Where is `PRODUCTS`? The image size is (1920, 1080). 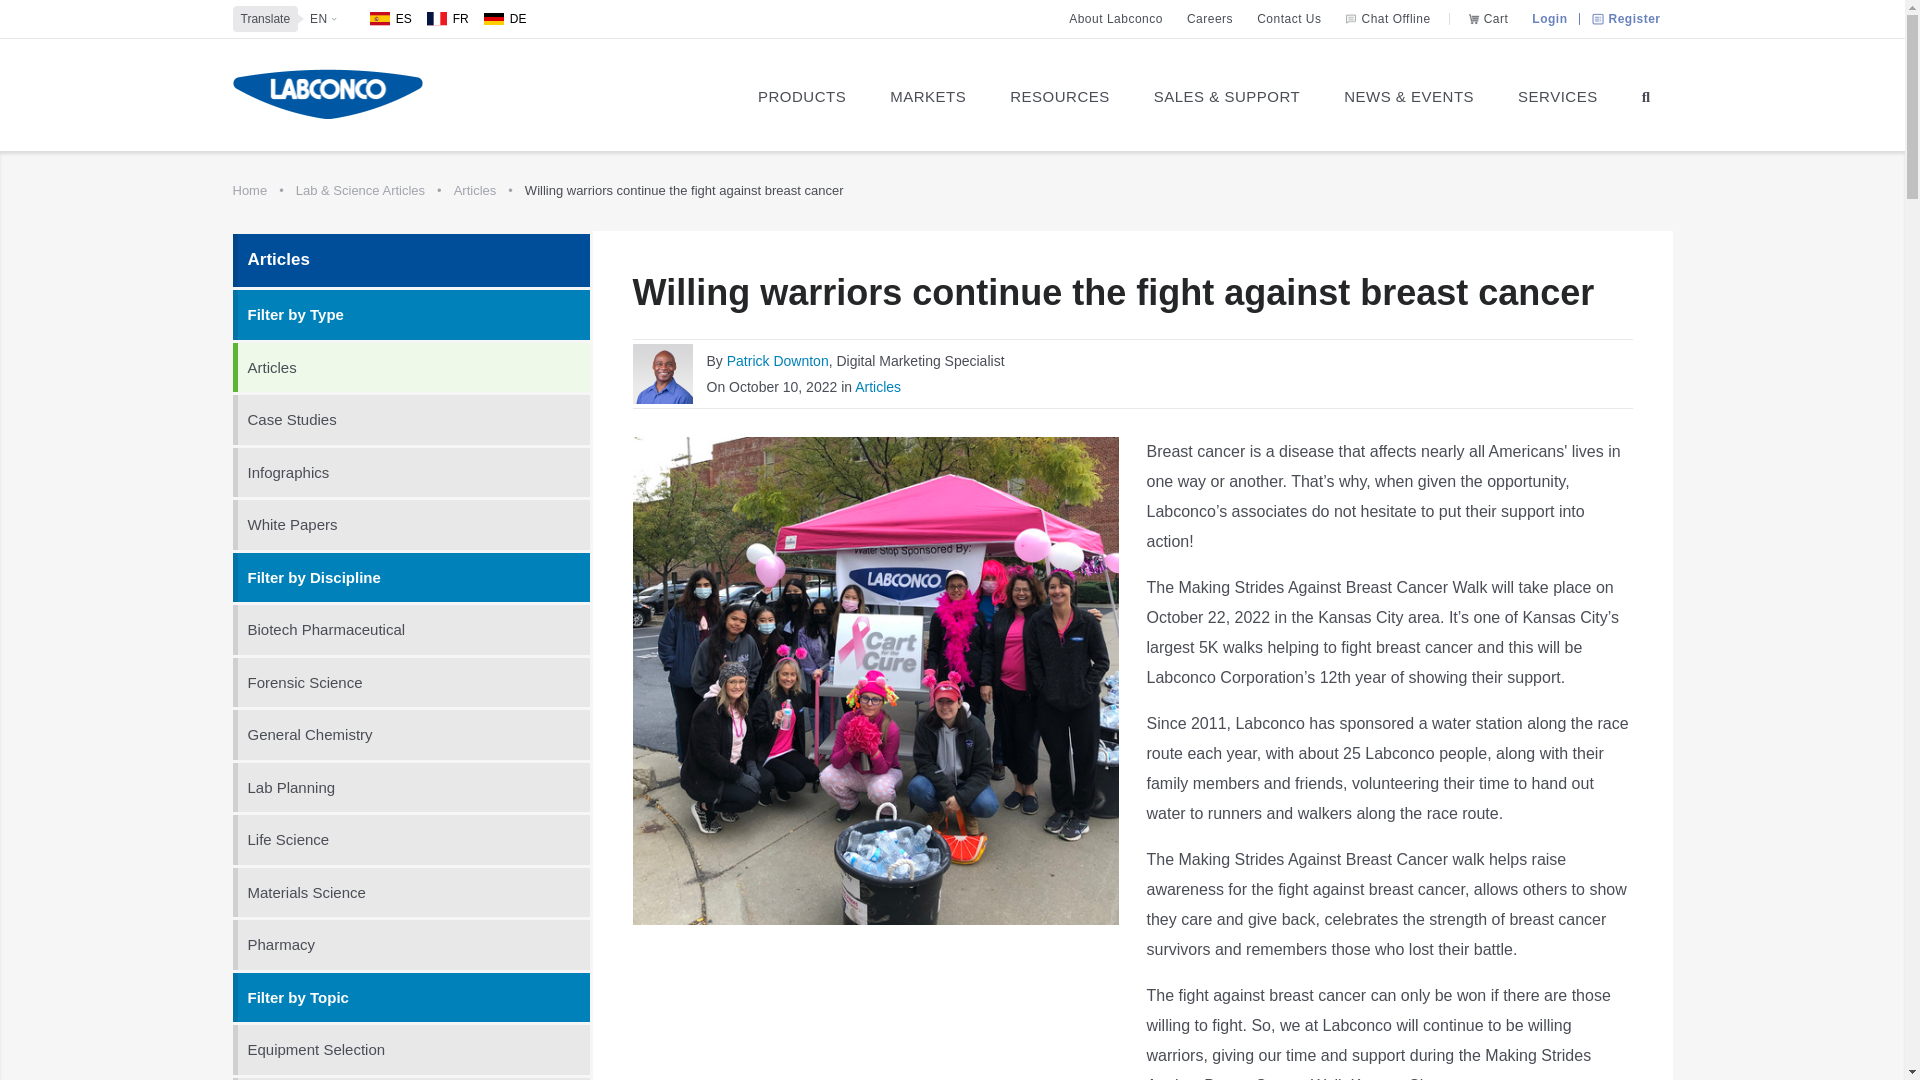 PRODUCTS is located at coordinates (801, 94).